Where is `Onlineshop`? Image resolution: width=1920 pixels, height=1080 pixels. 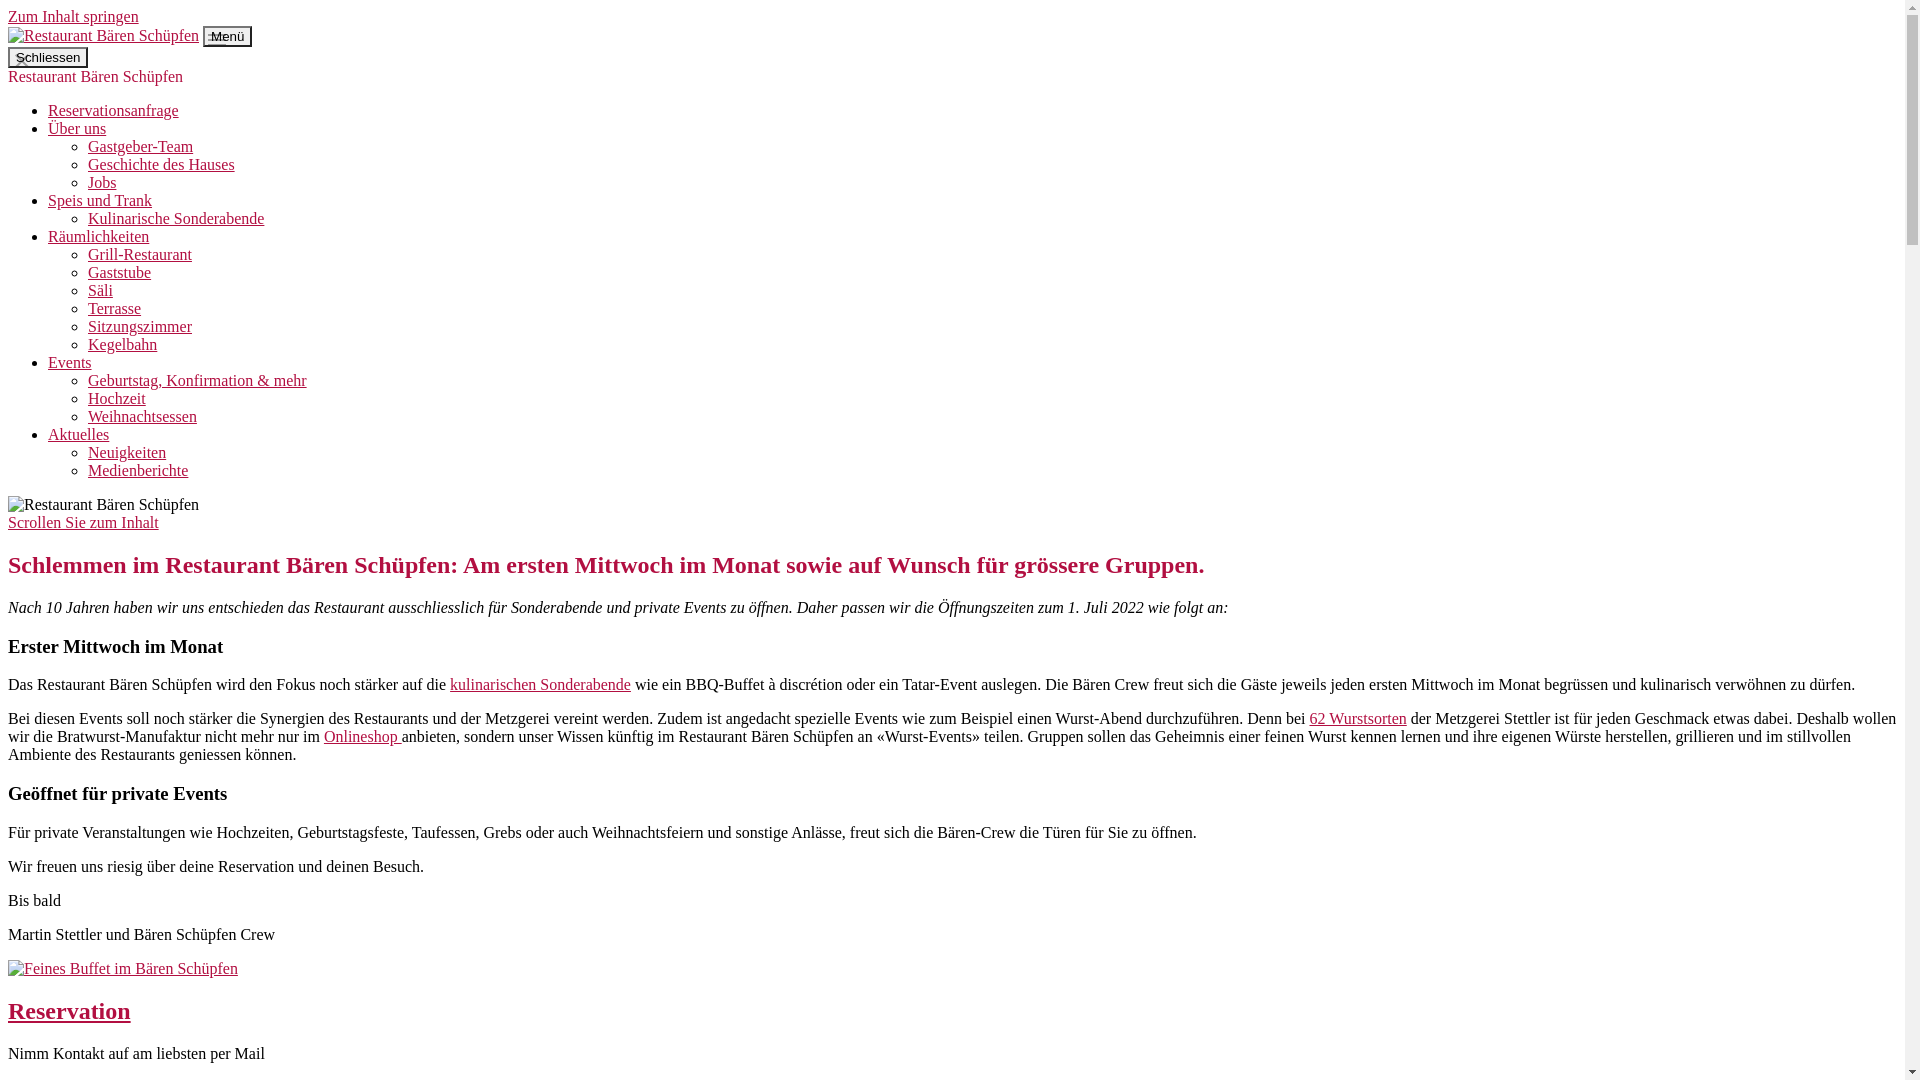
Onlineshop is located at coordinates (363, 736).